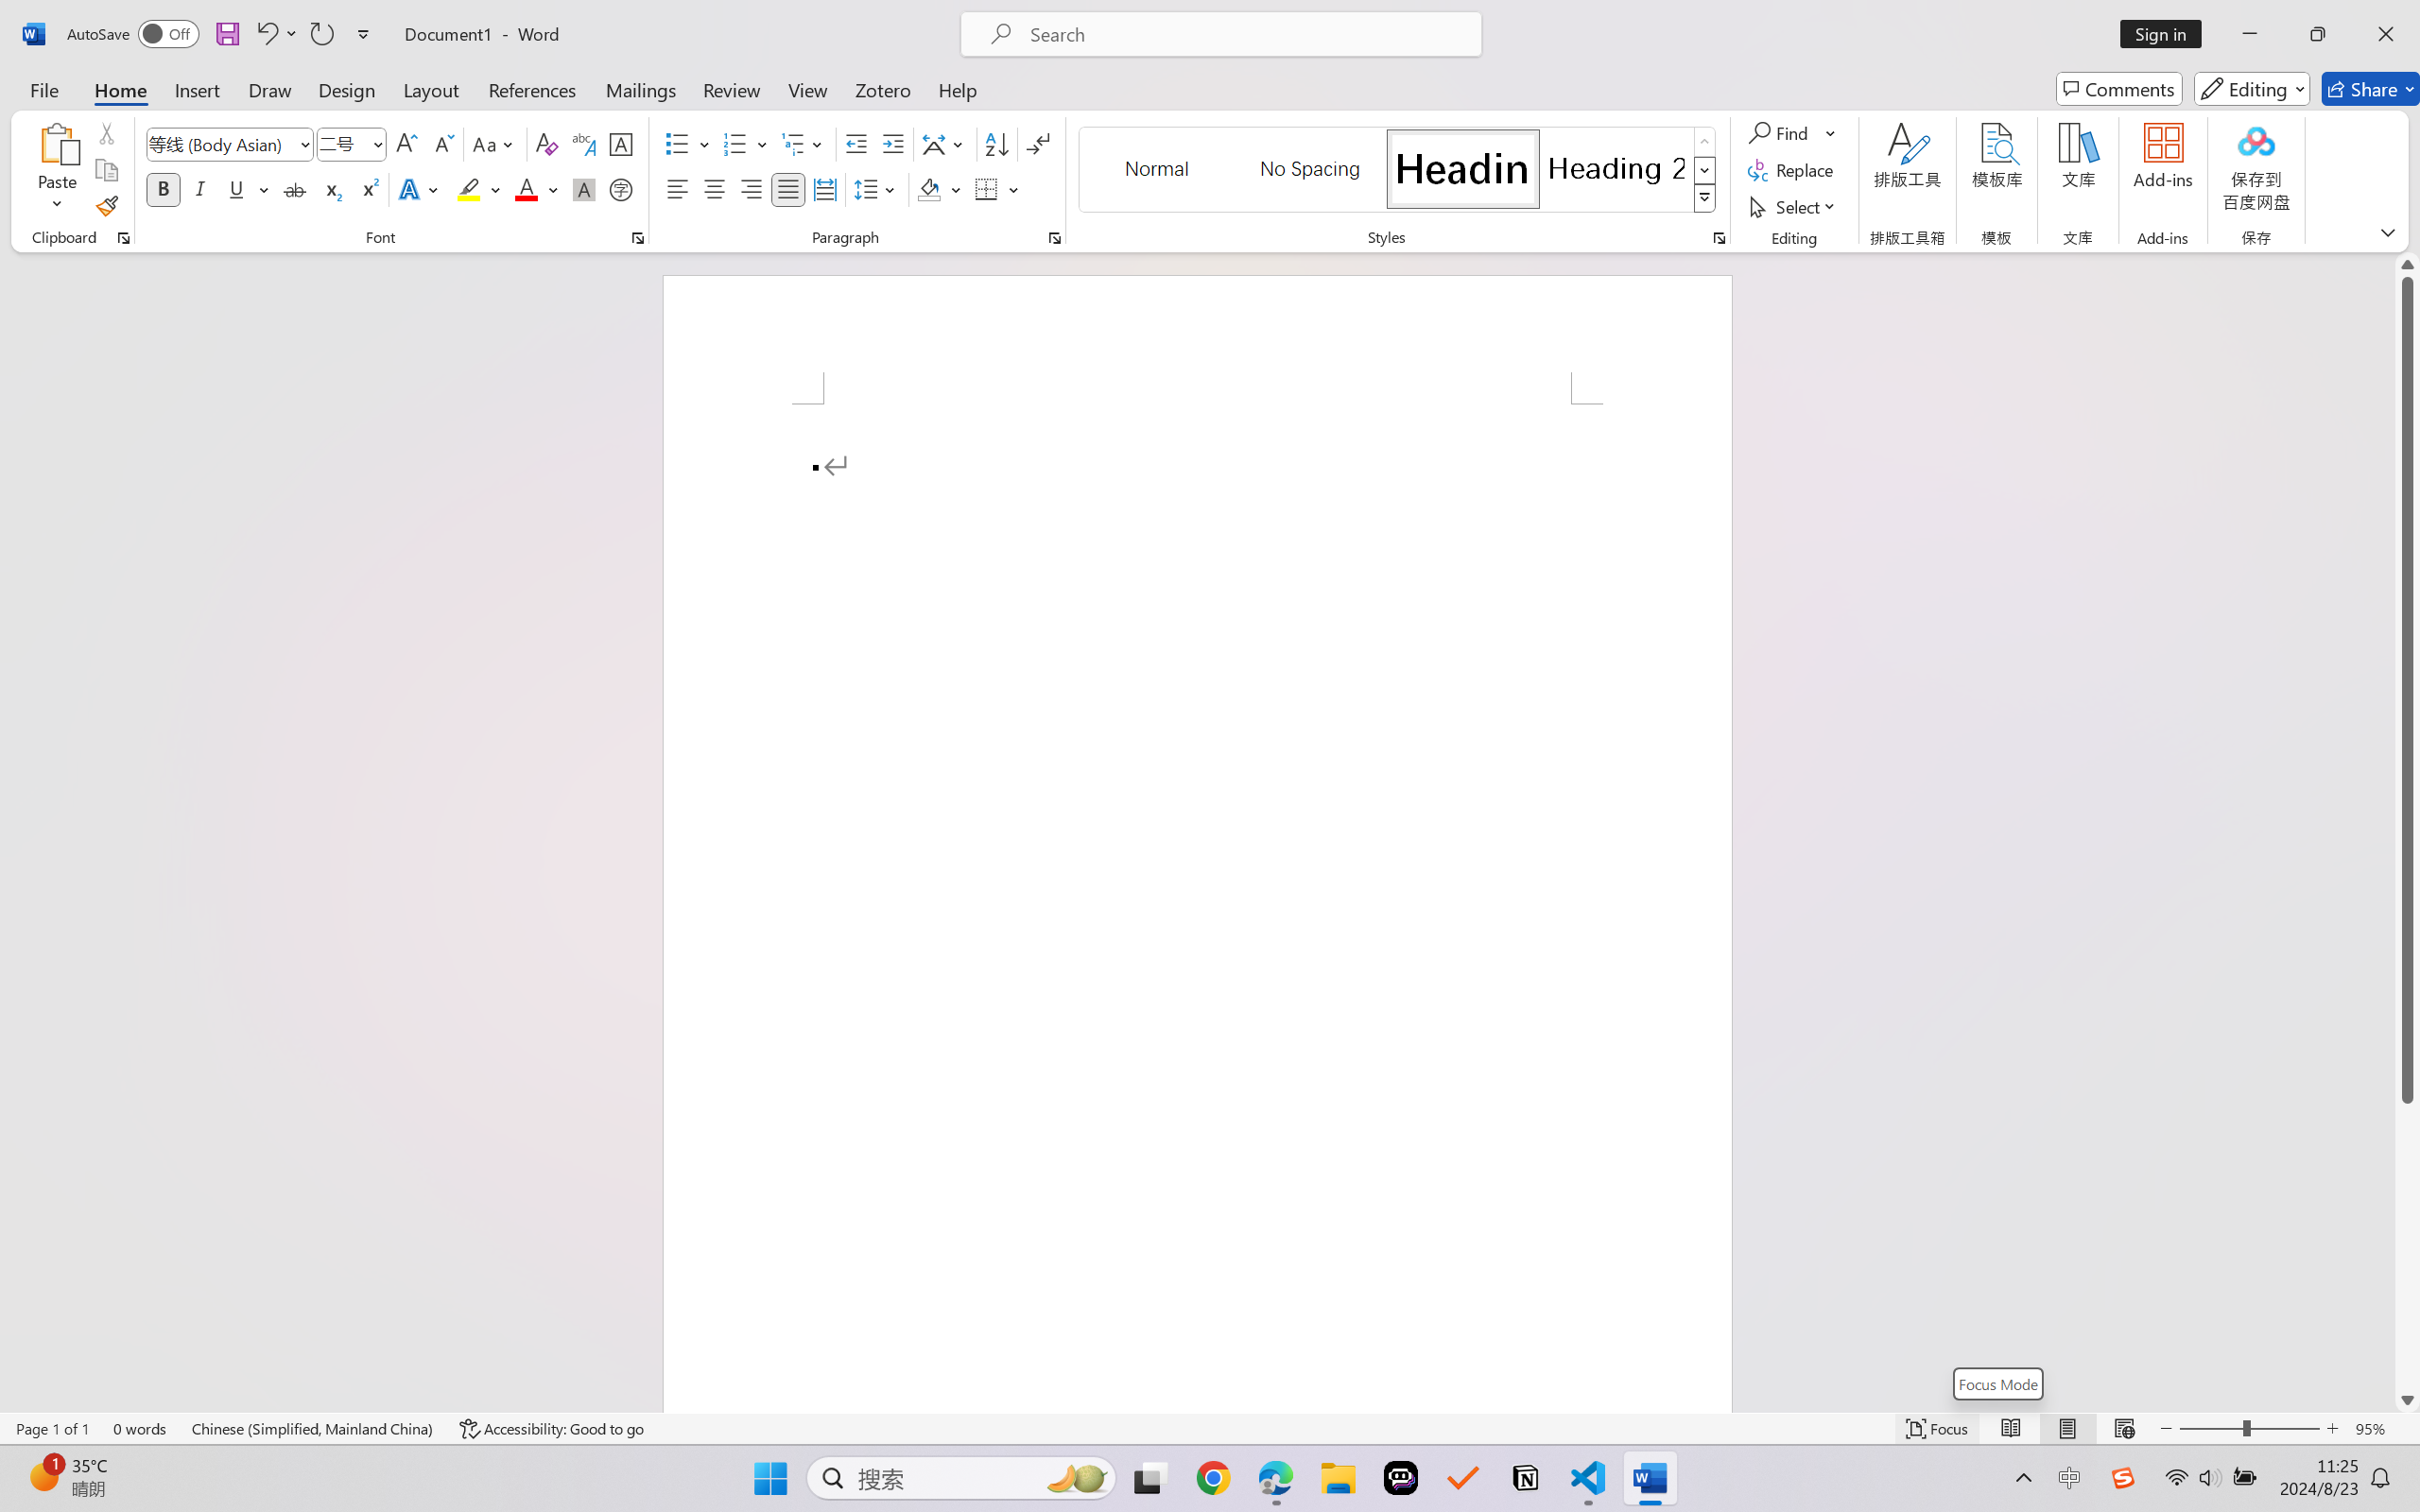 This screenshot has width=2420, height=1512. I want to click on Undo Apply Quick Style, so click(276, 34).